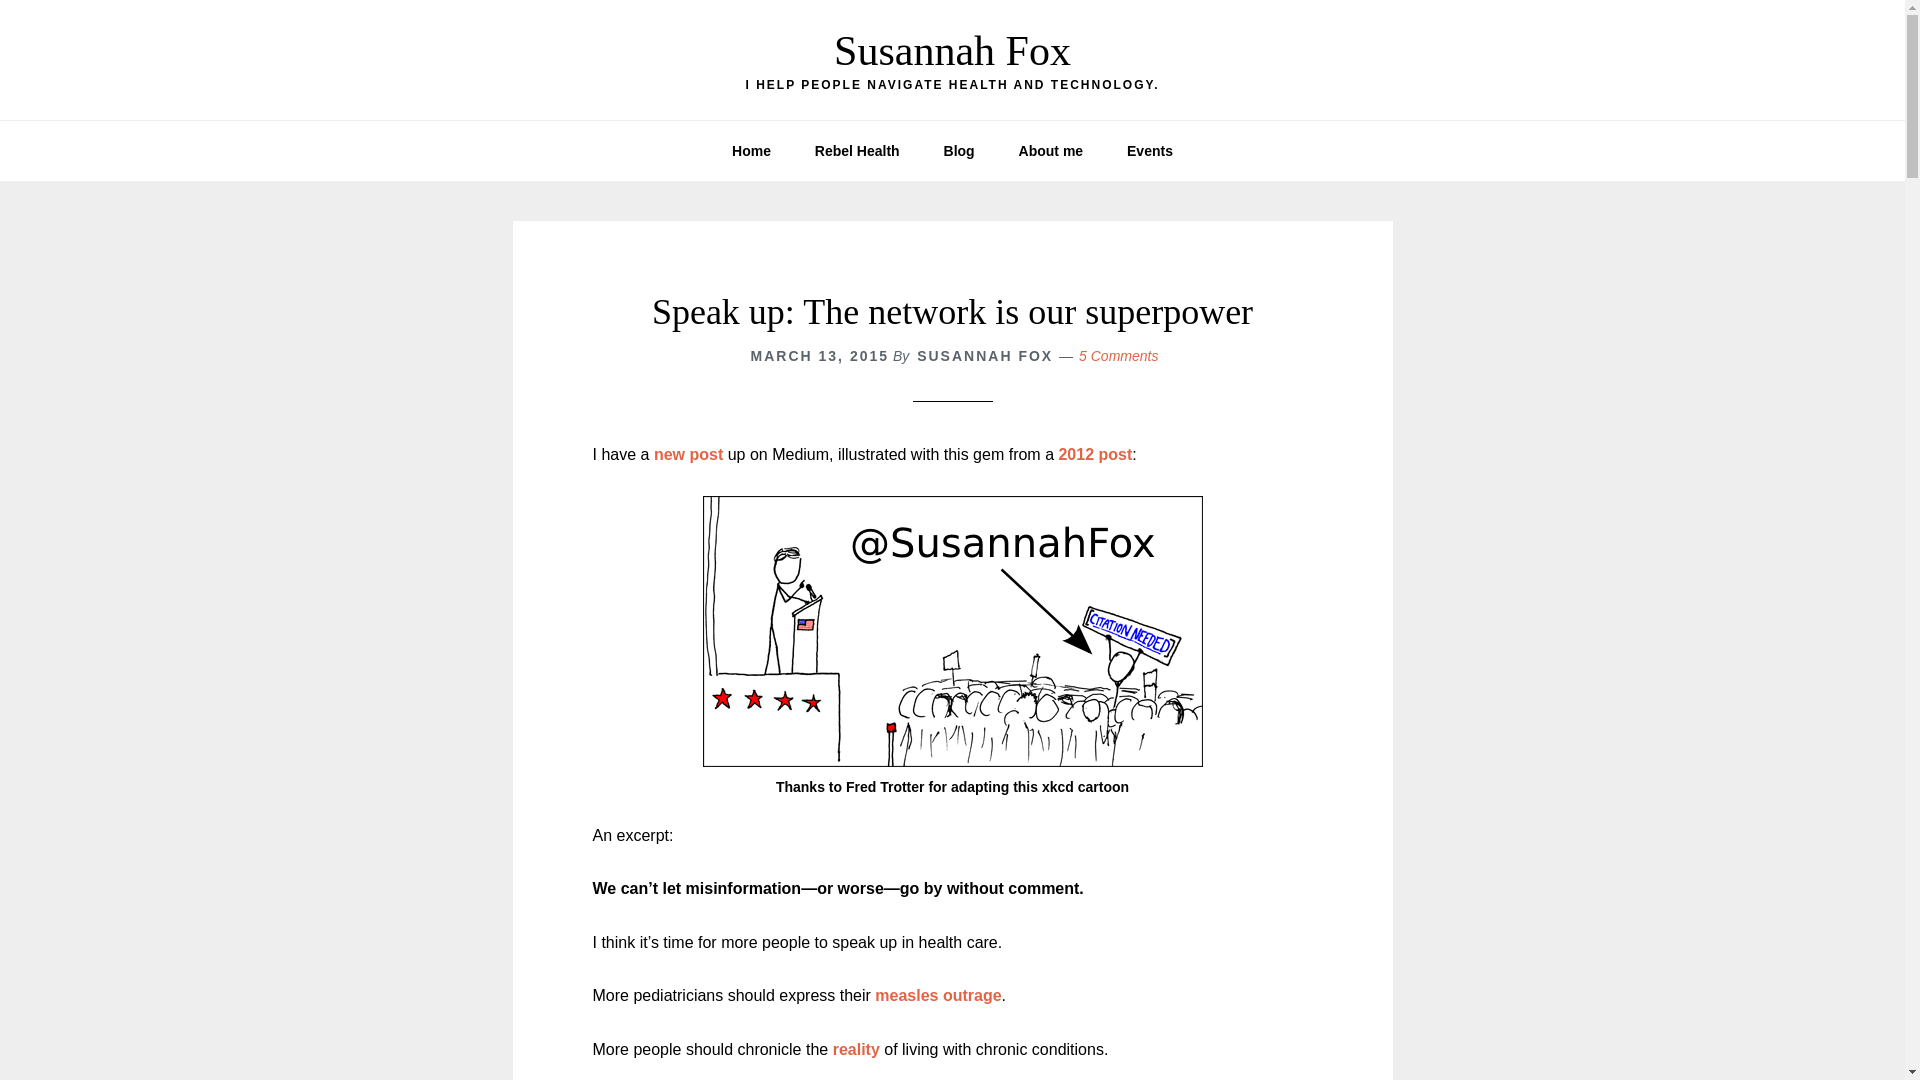 The height and width of the screenshot is (1080, 1920). I want to click on About me, so click(1051, 150).